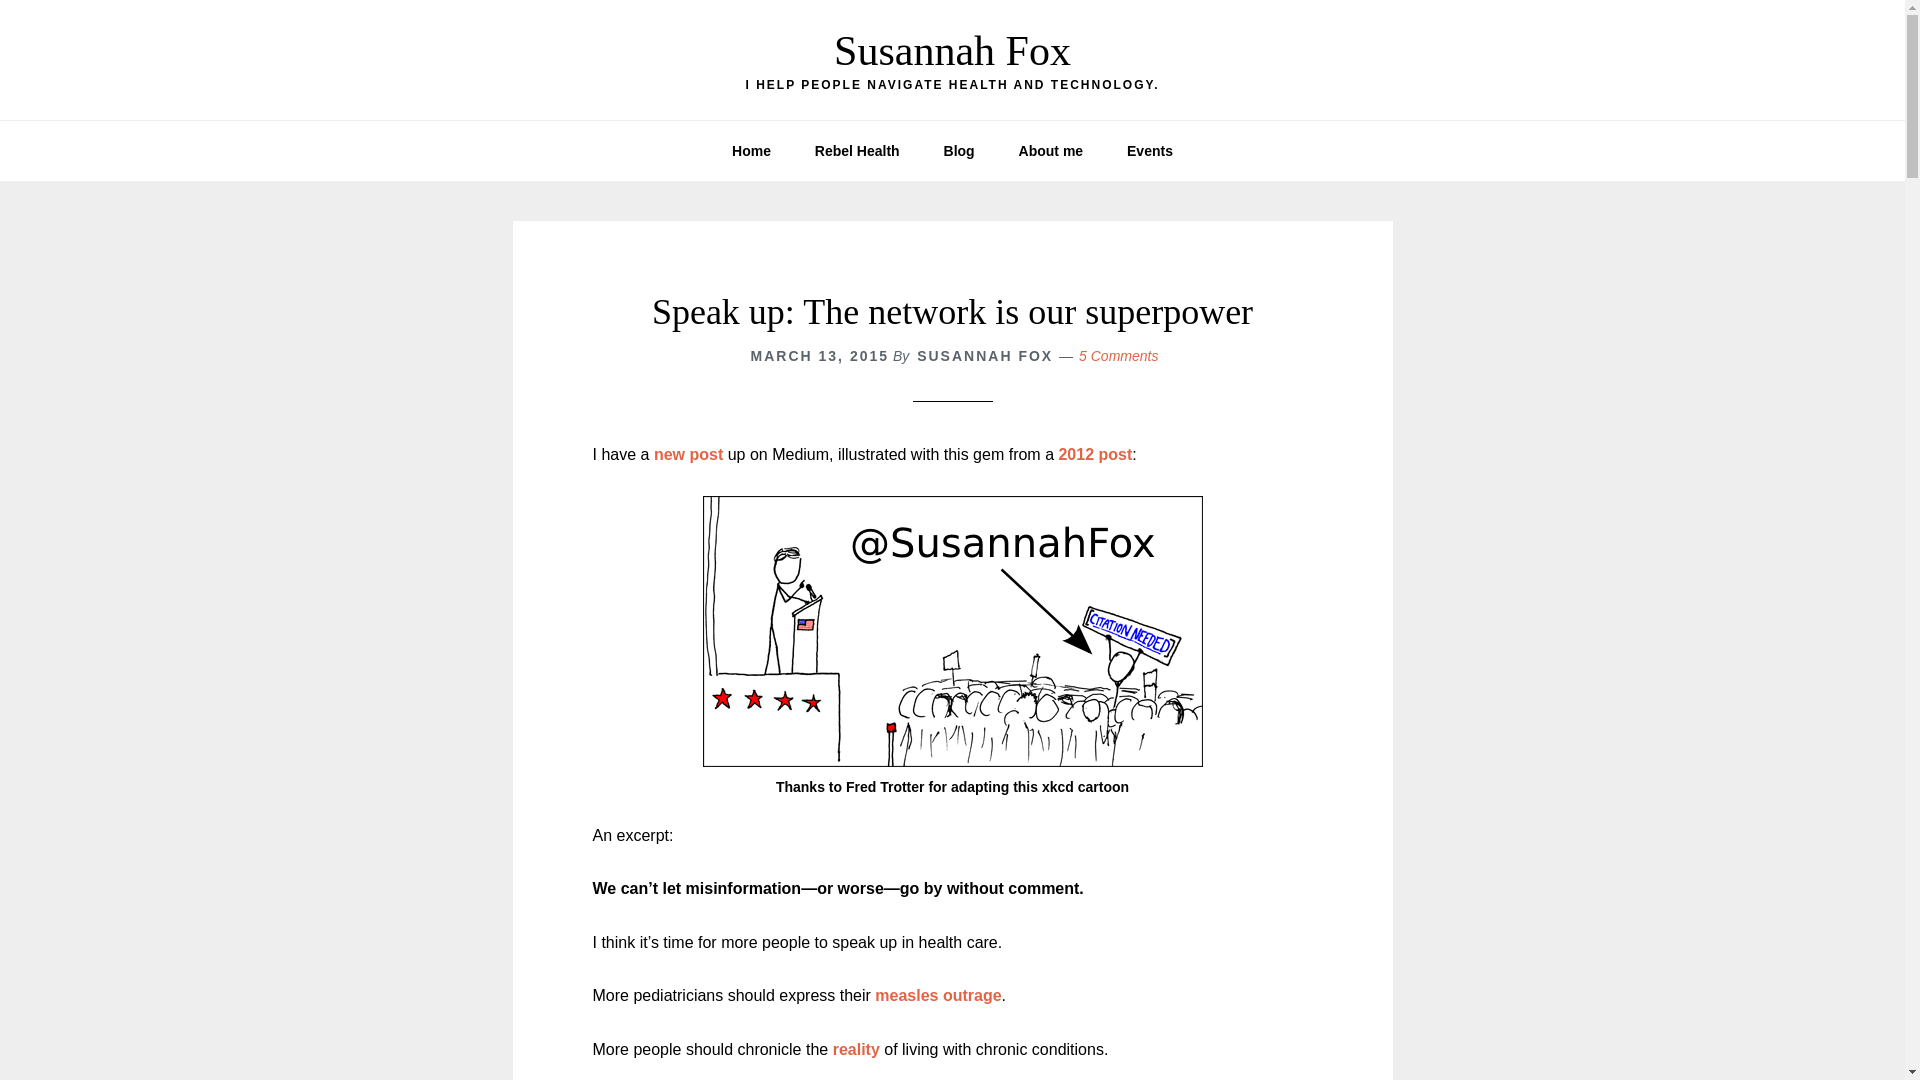 The height and width of the screenshot is (1080, 1920). I want to click on About me, so click(1051, 150).